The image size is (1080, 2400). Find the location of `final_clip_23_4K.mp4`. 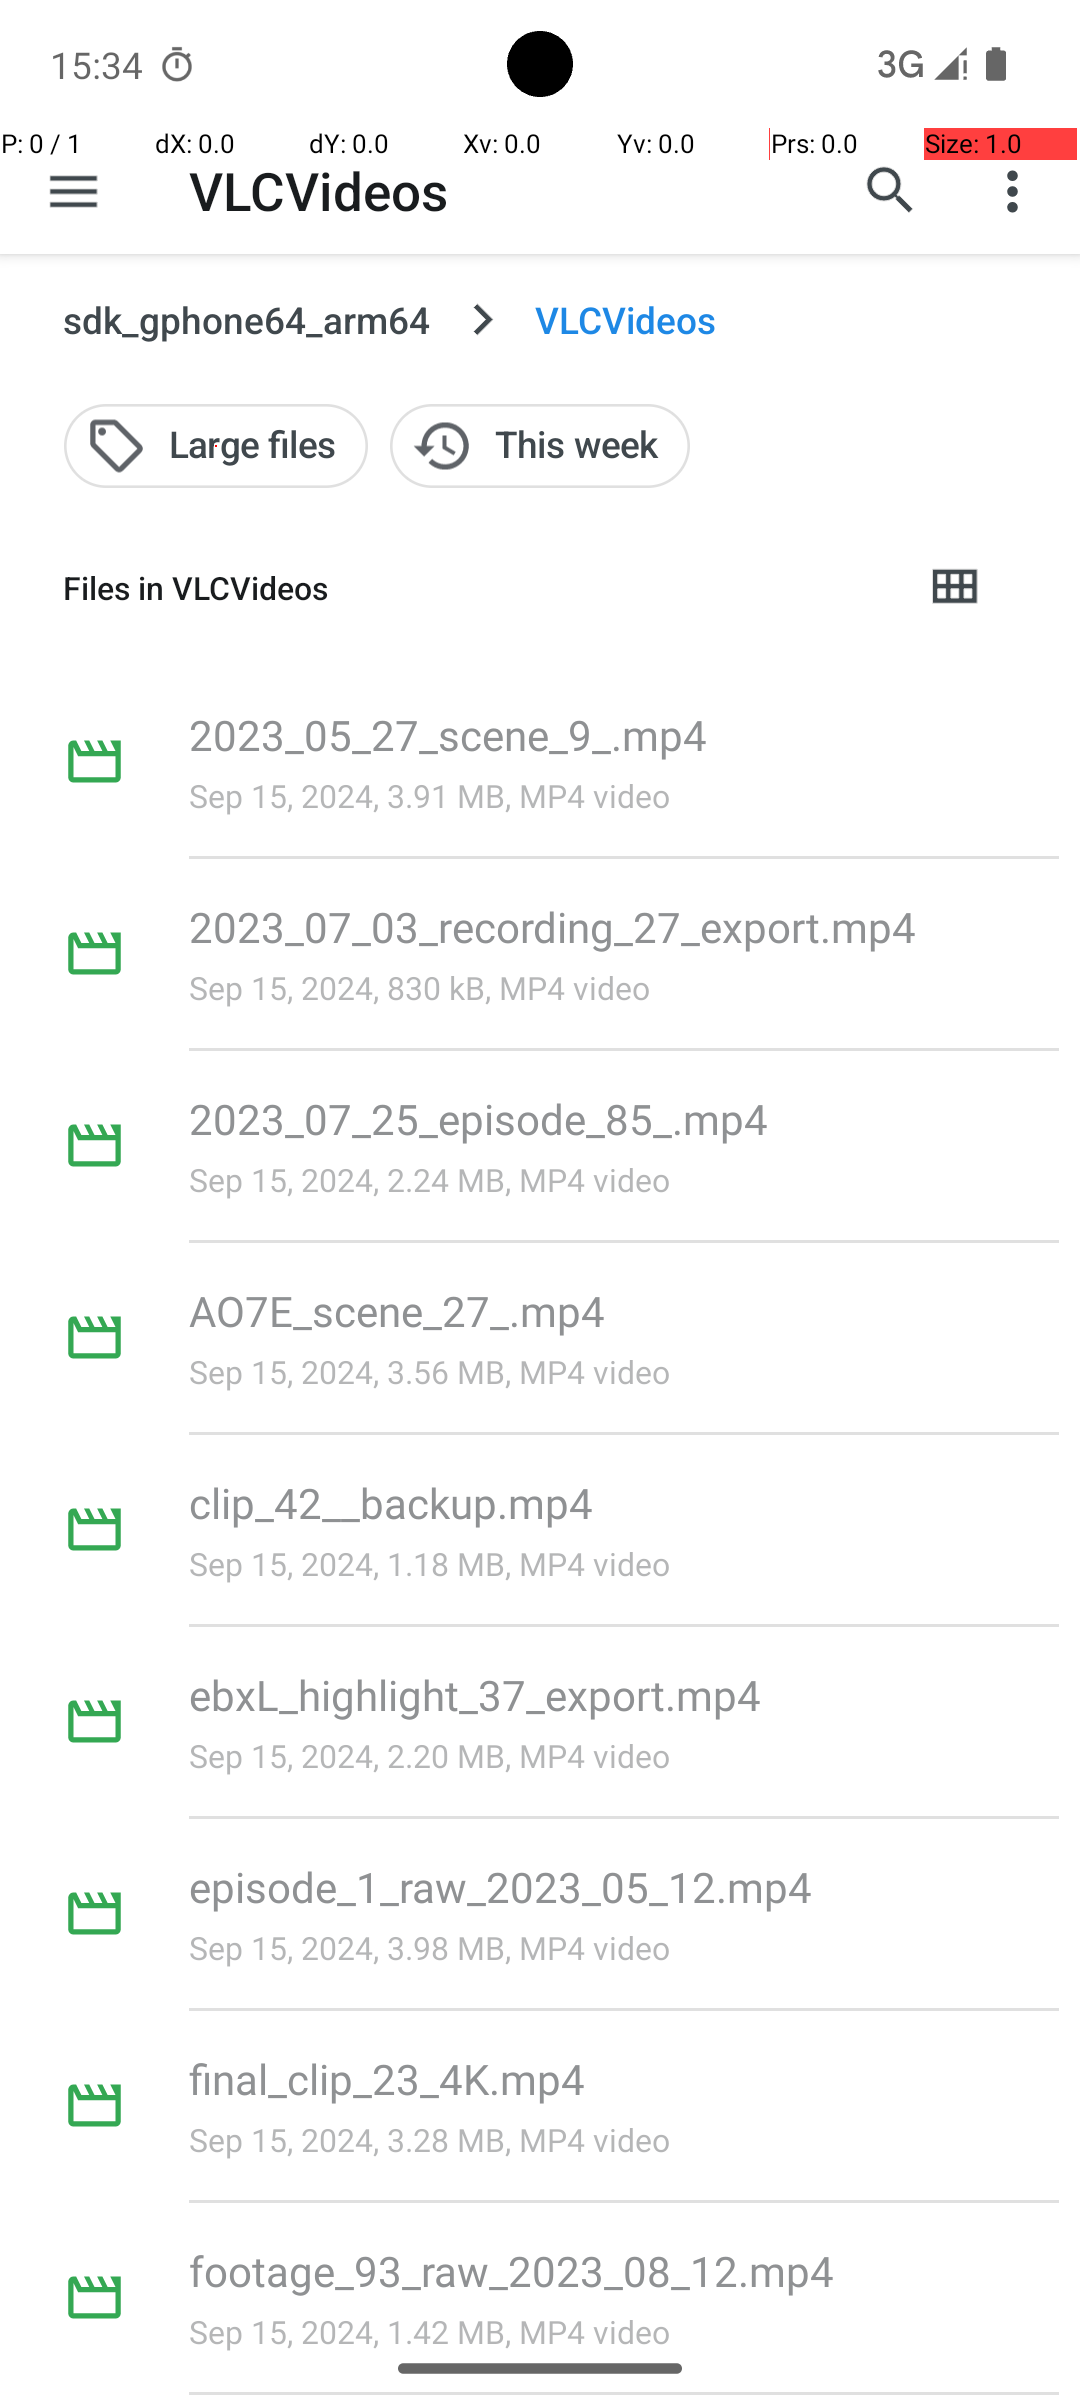

final_clip_23_4K.mp4 is located at coordinates (387, 2078).